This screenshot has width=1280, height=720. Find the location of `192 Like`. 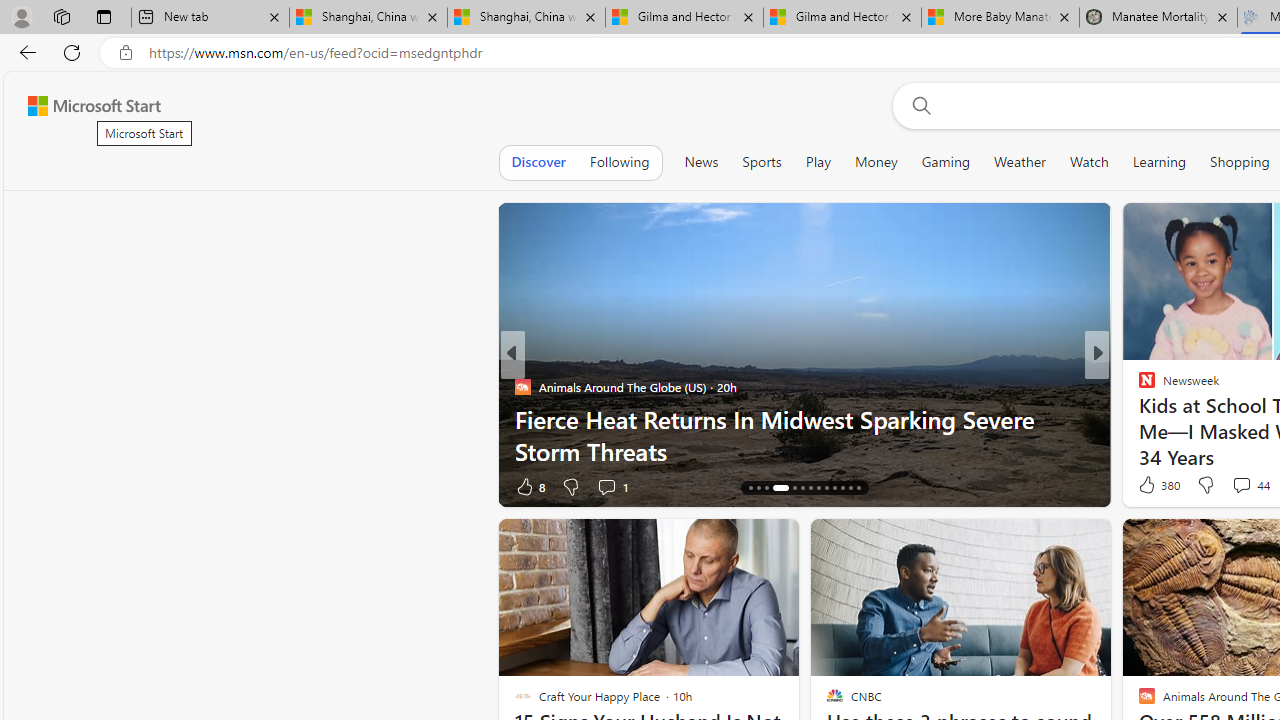

192 Like is located at coordinates (1152, 486).